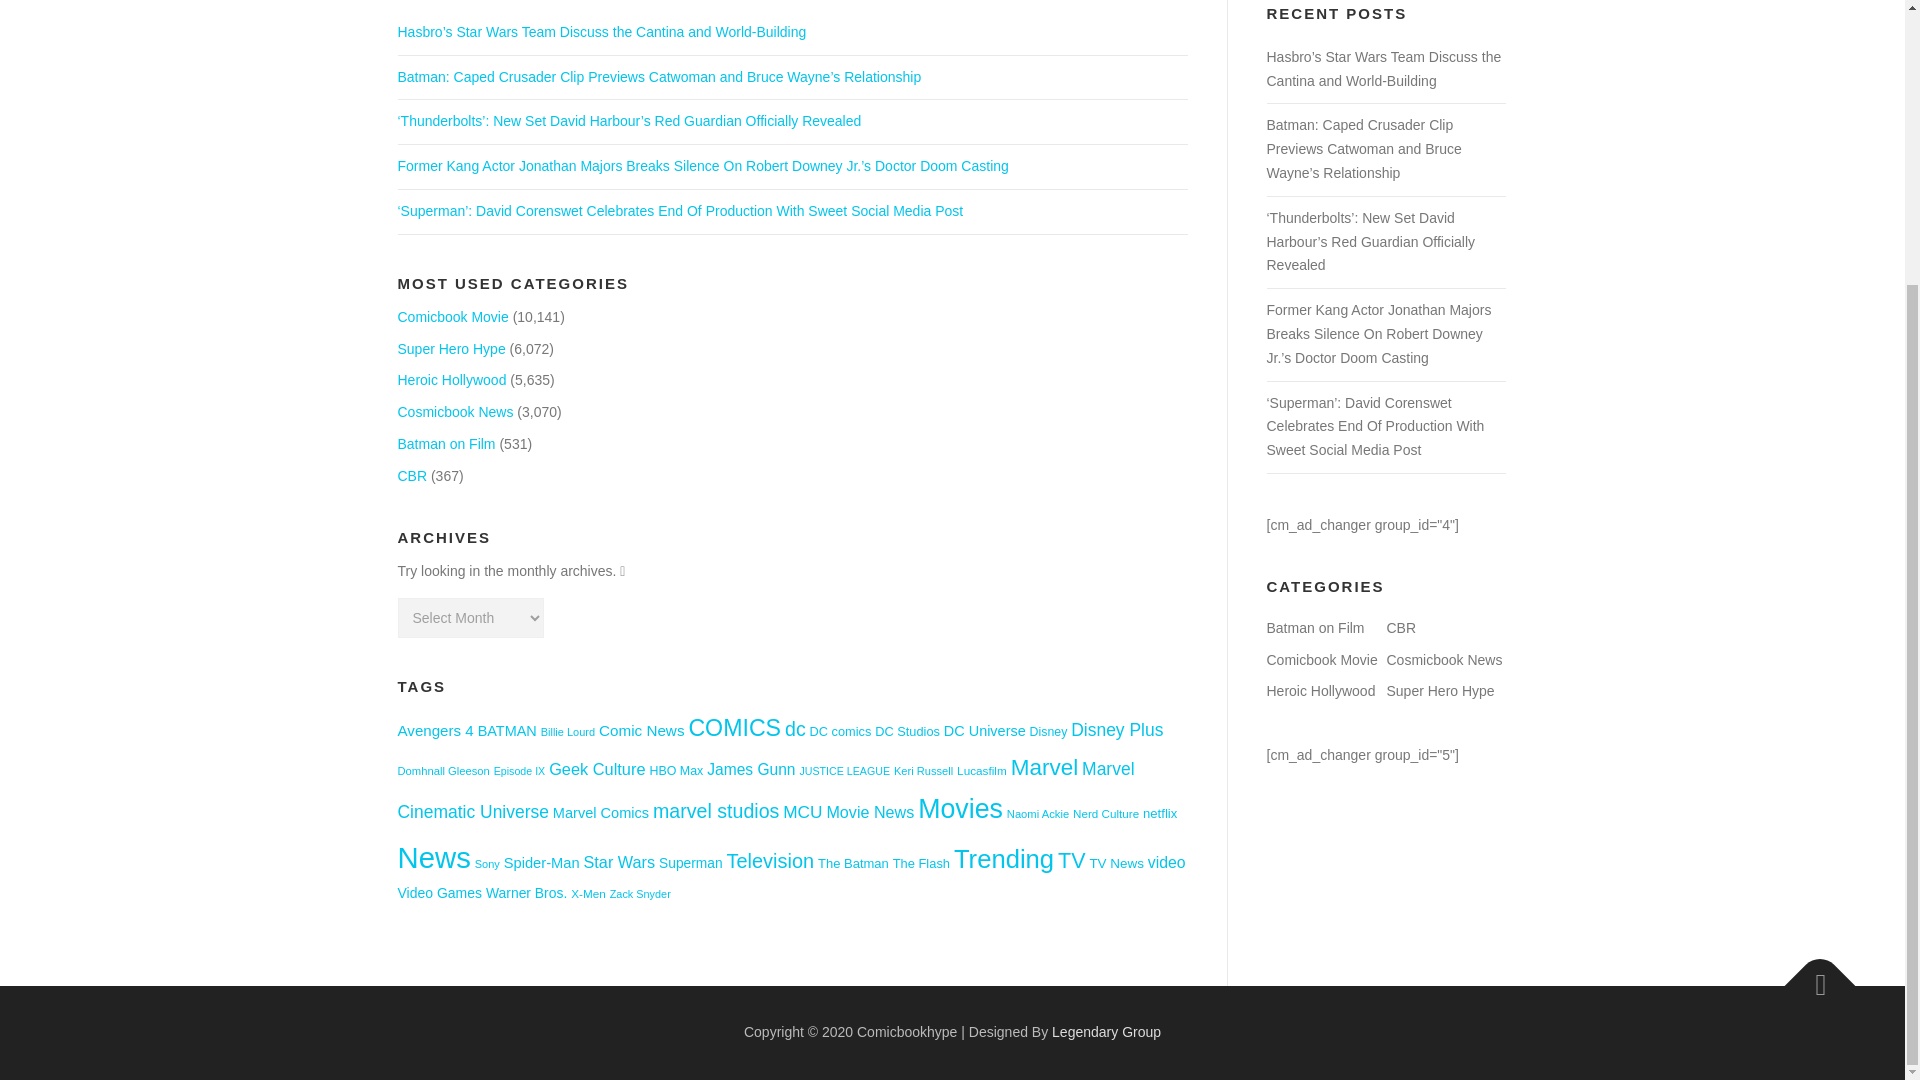  I want to click on COMICS, so click(734, 727).